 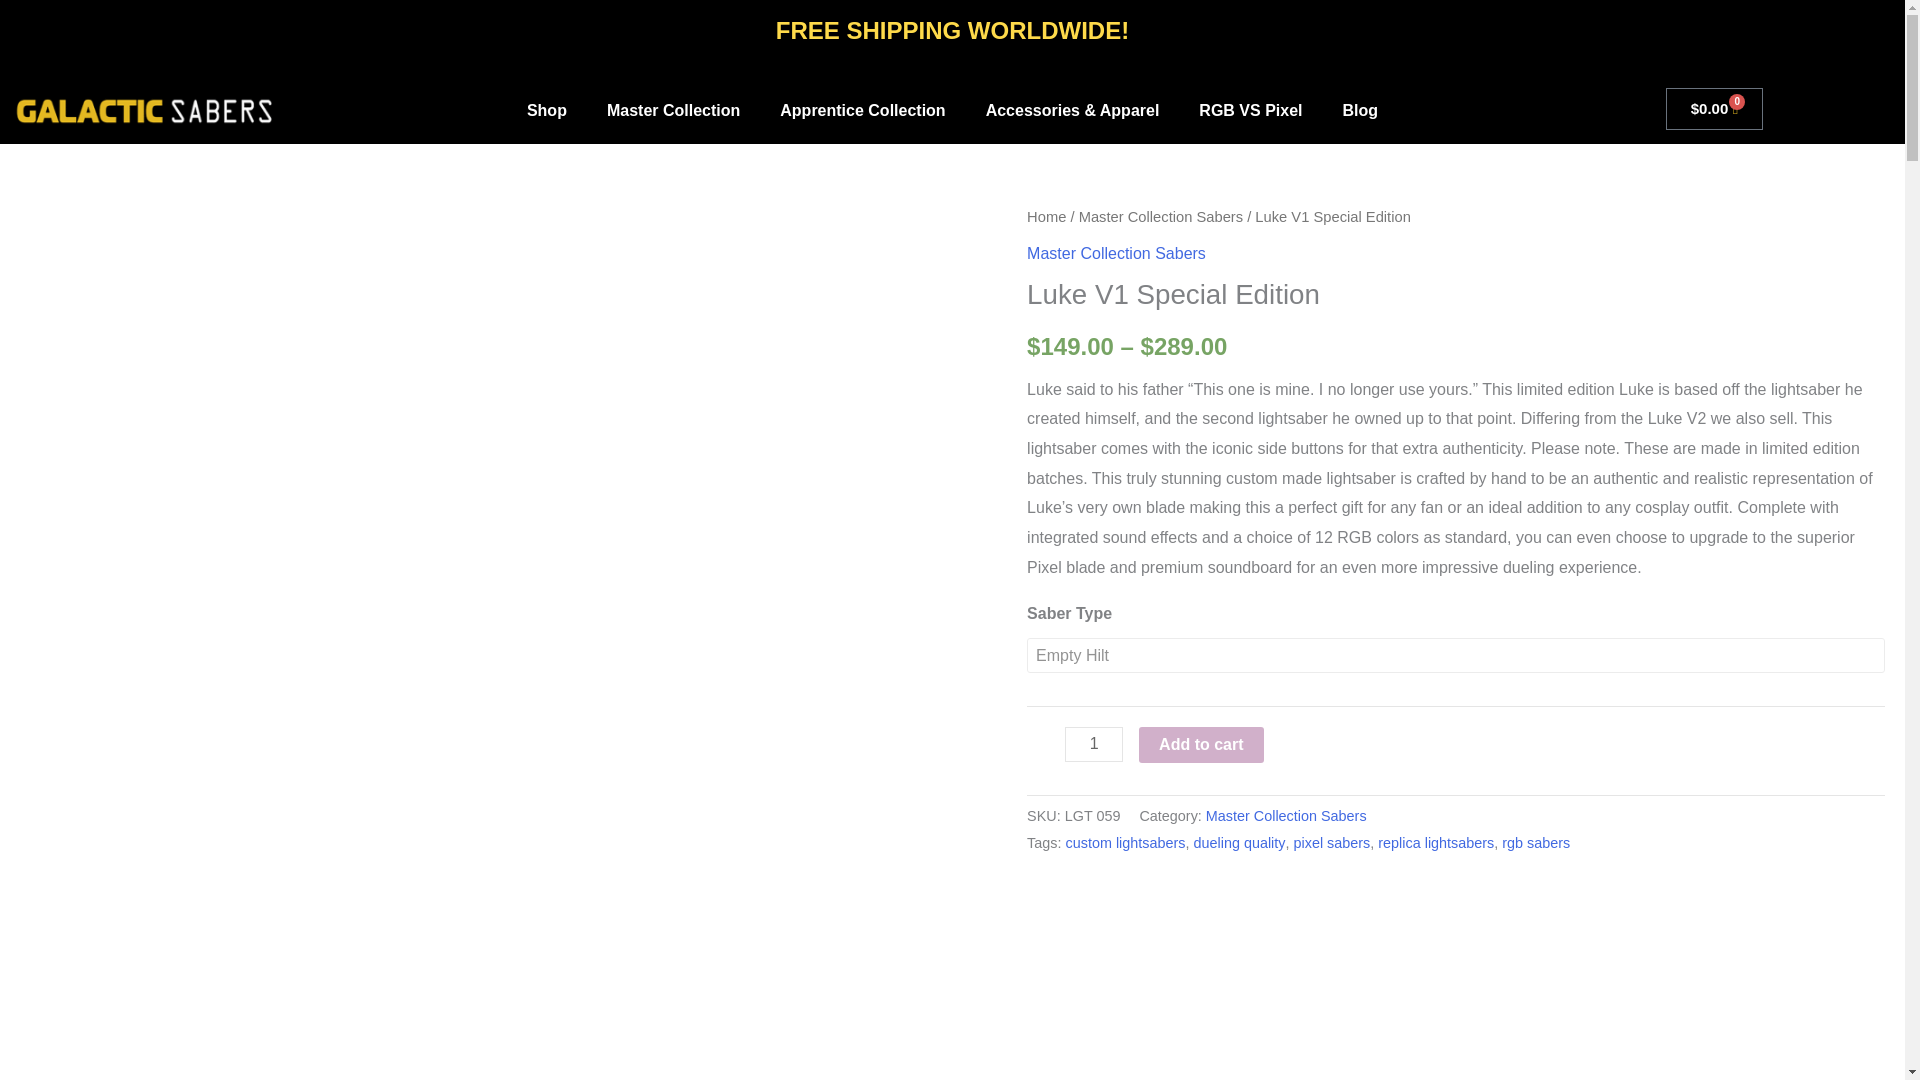 What do you see at coordinates (1116, 254) in the screenshot?
I see `Master Collection Sabers` at bounding box center [1116, 254].